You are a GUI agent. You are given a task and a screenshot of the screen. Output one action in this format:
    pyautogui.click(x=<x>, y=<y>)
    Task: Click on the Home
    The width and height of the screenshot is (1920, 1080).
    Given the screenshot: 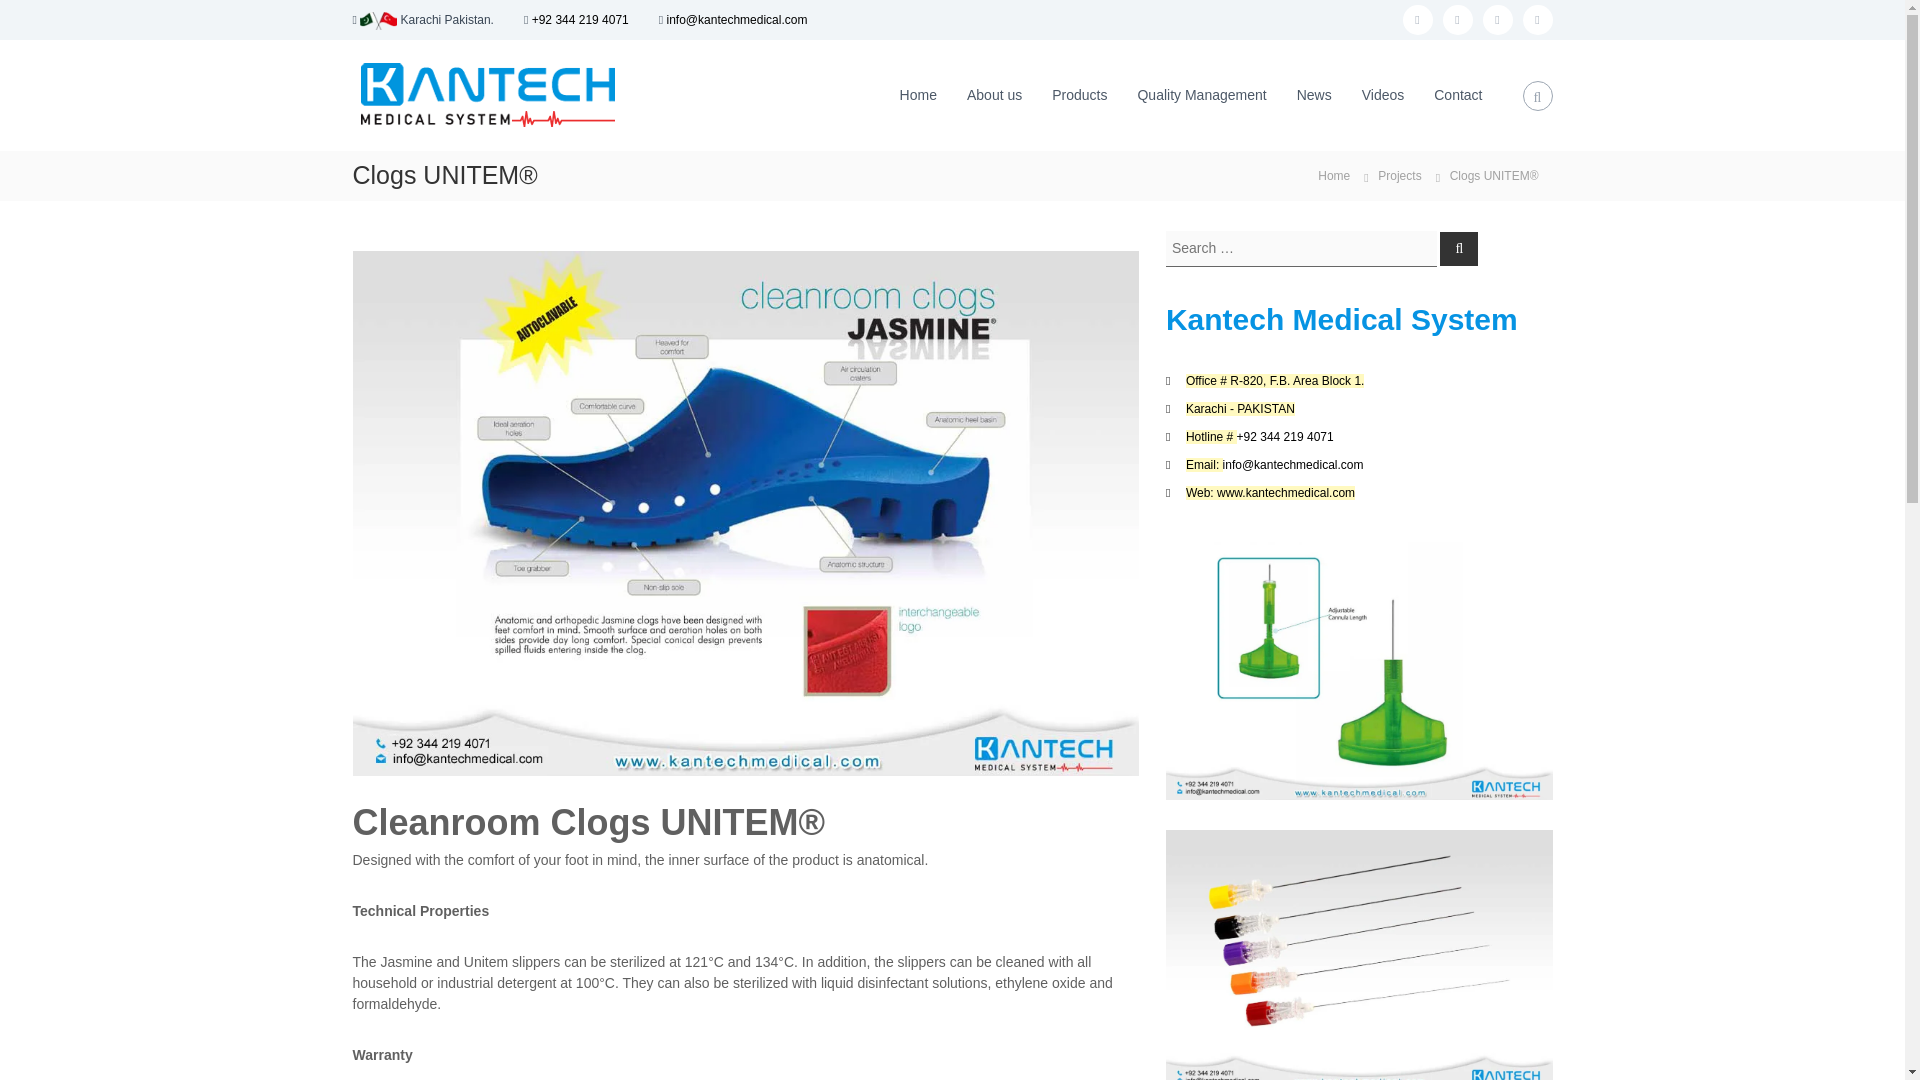 What is the action you would take?
    pyautogui.click(x=1333, y=174)
    